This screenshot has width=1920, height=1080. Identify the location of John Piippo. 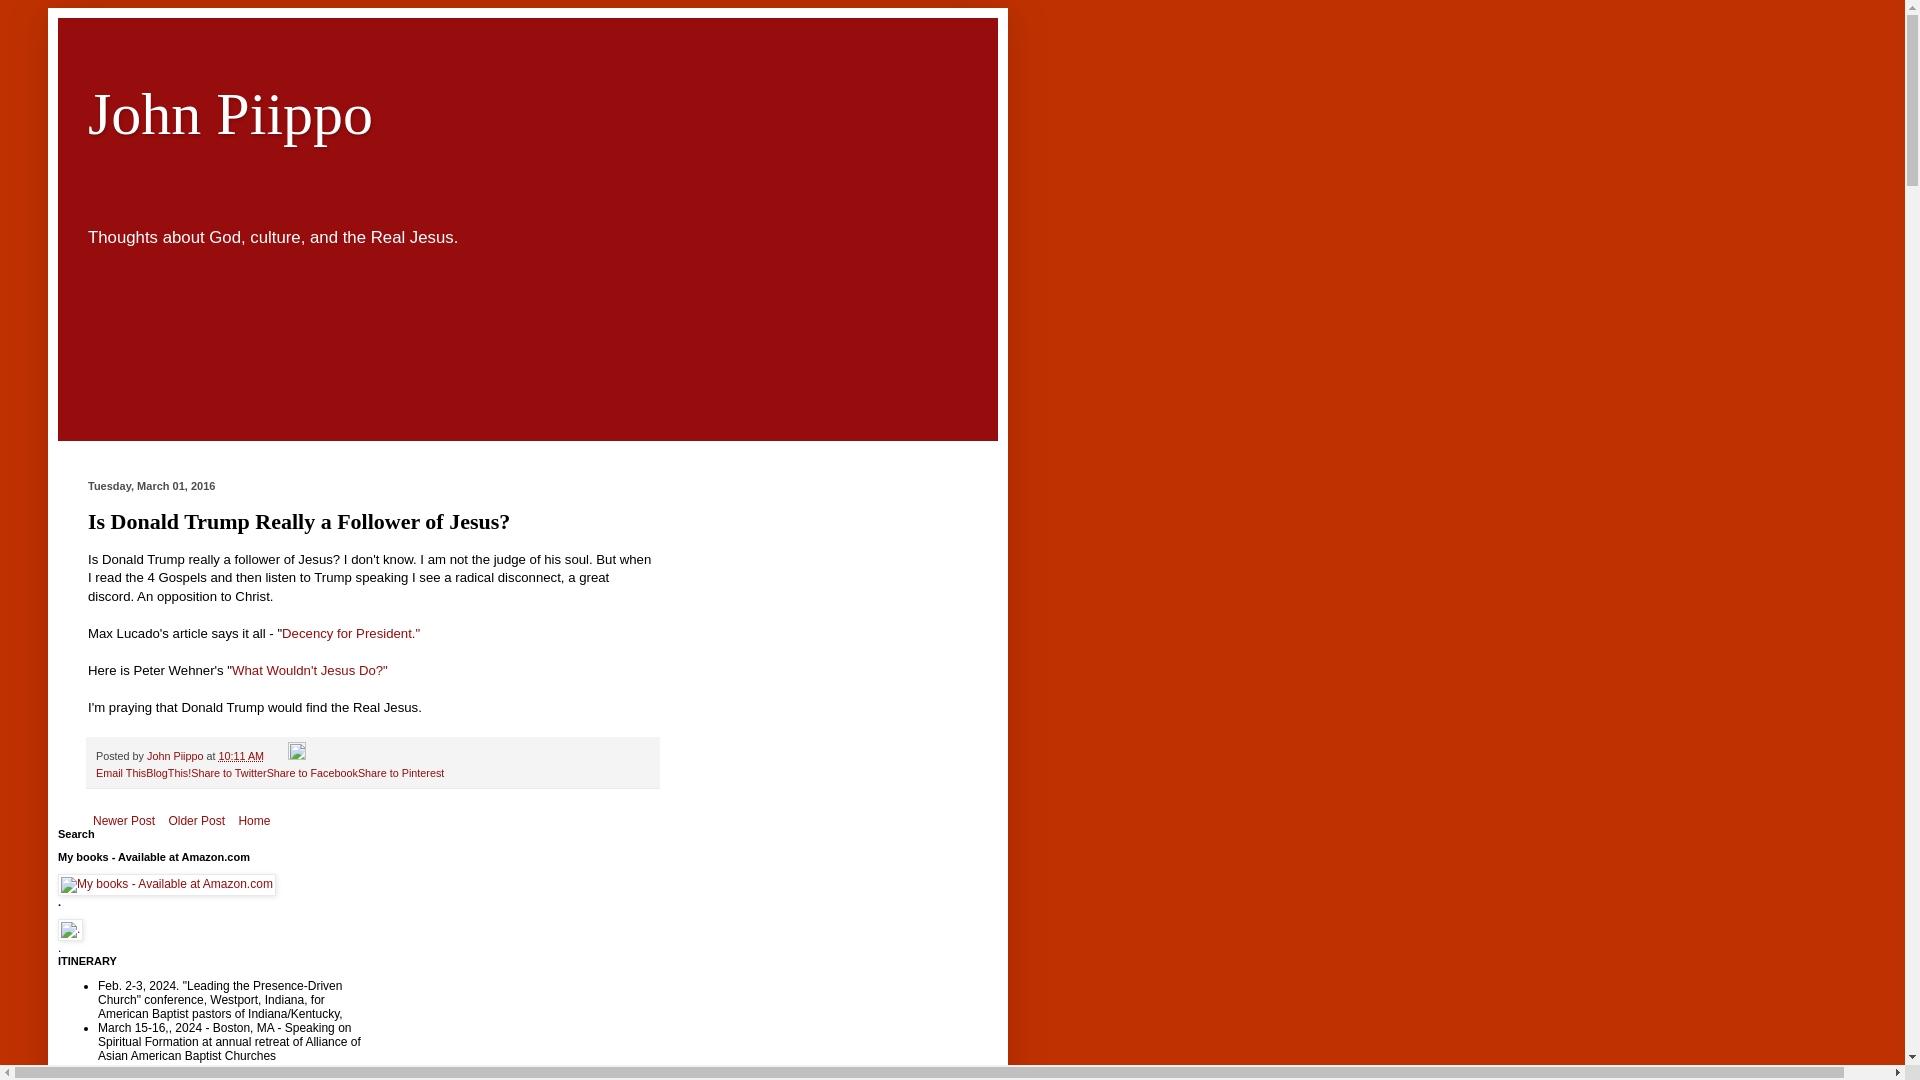
(230, 114).